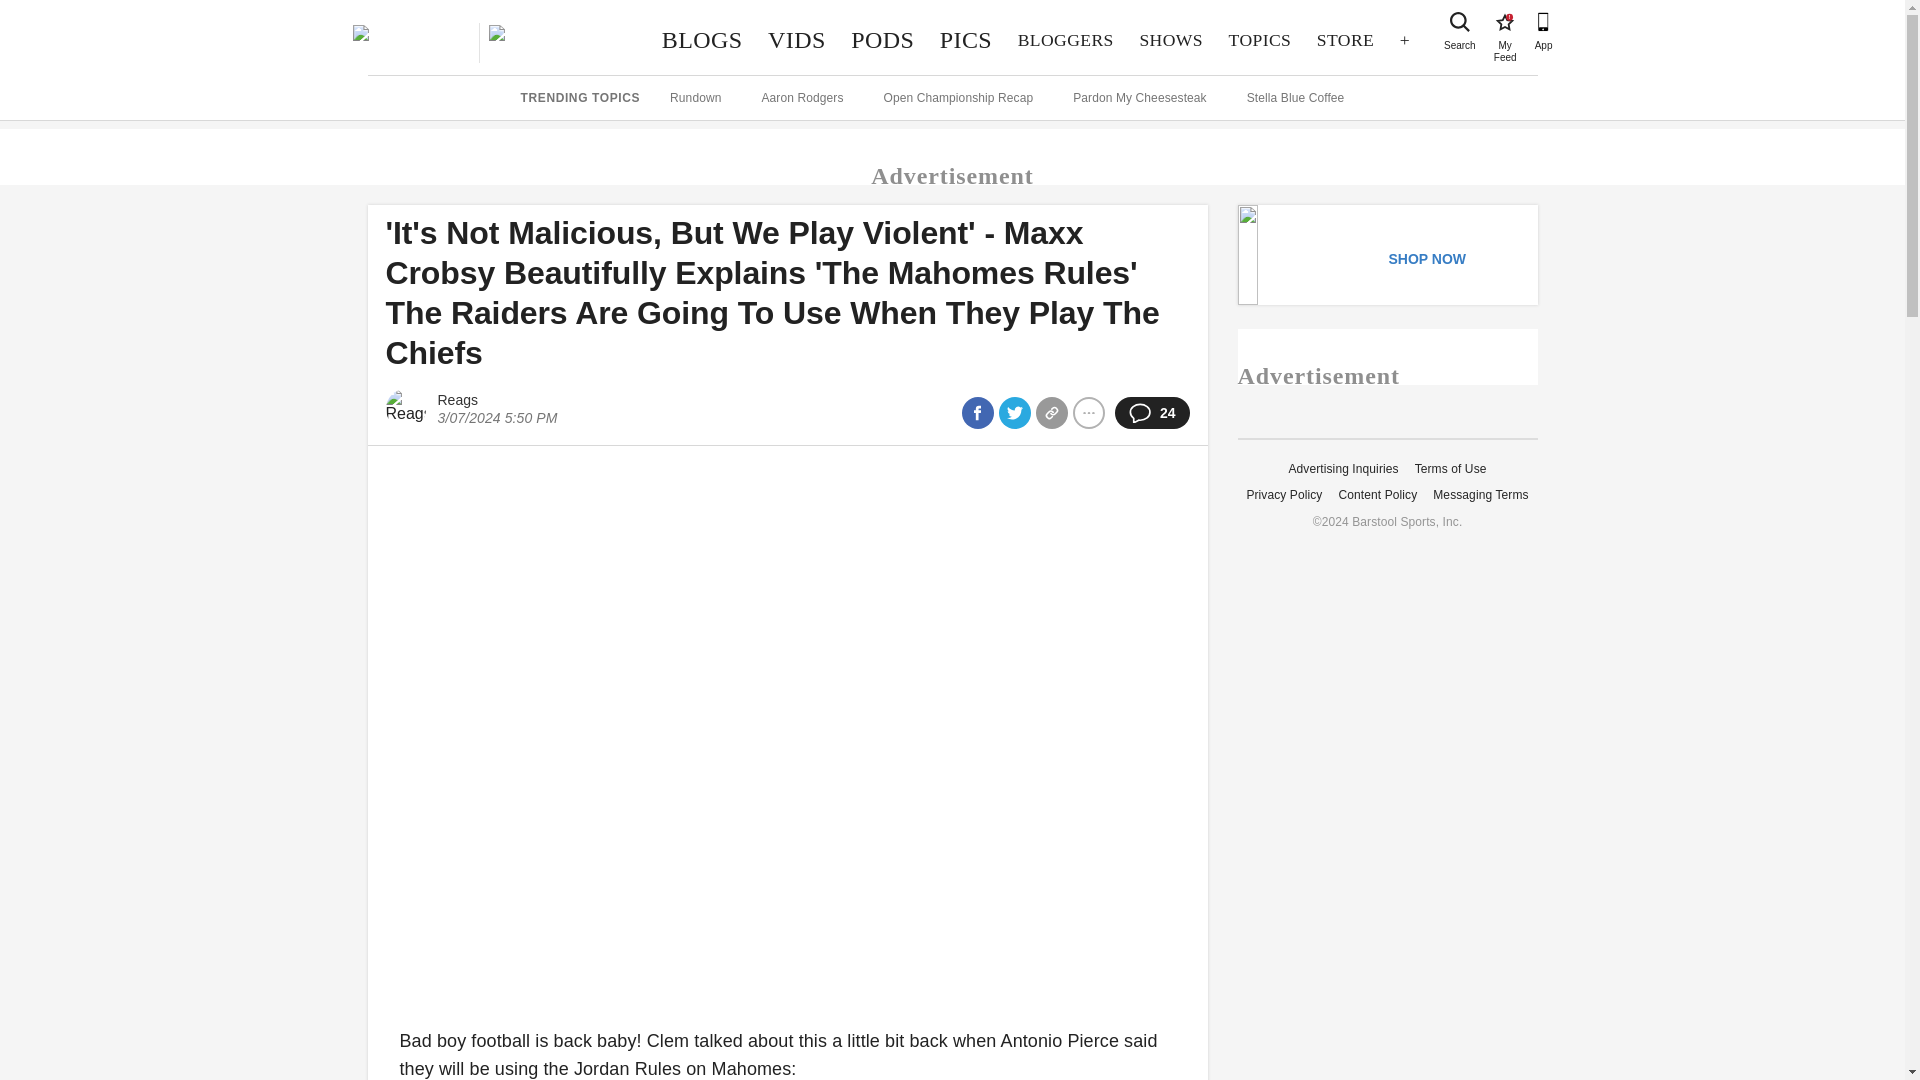 Image resolution: width=1920 pixels, height=1080 pixels. What do you see at coordinates (1504, 22) in the screenshot?
I see `BLOGS` at bounding box center [1504, 22].